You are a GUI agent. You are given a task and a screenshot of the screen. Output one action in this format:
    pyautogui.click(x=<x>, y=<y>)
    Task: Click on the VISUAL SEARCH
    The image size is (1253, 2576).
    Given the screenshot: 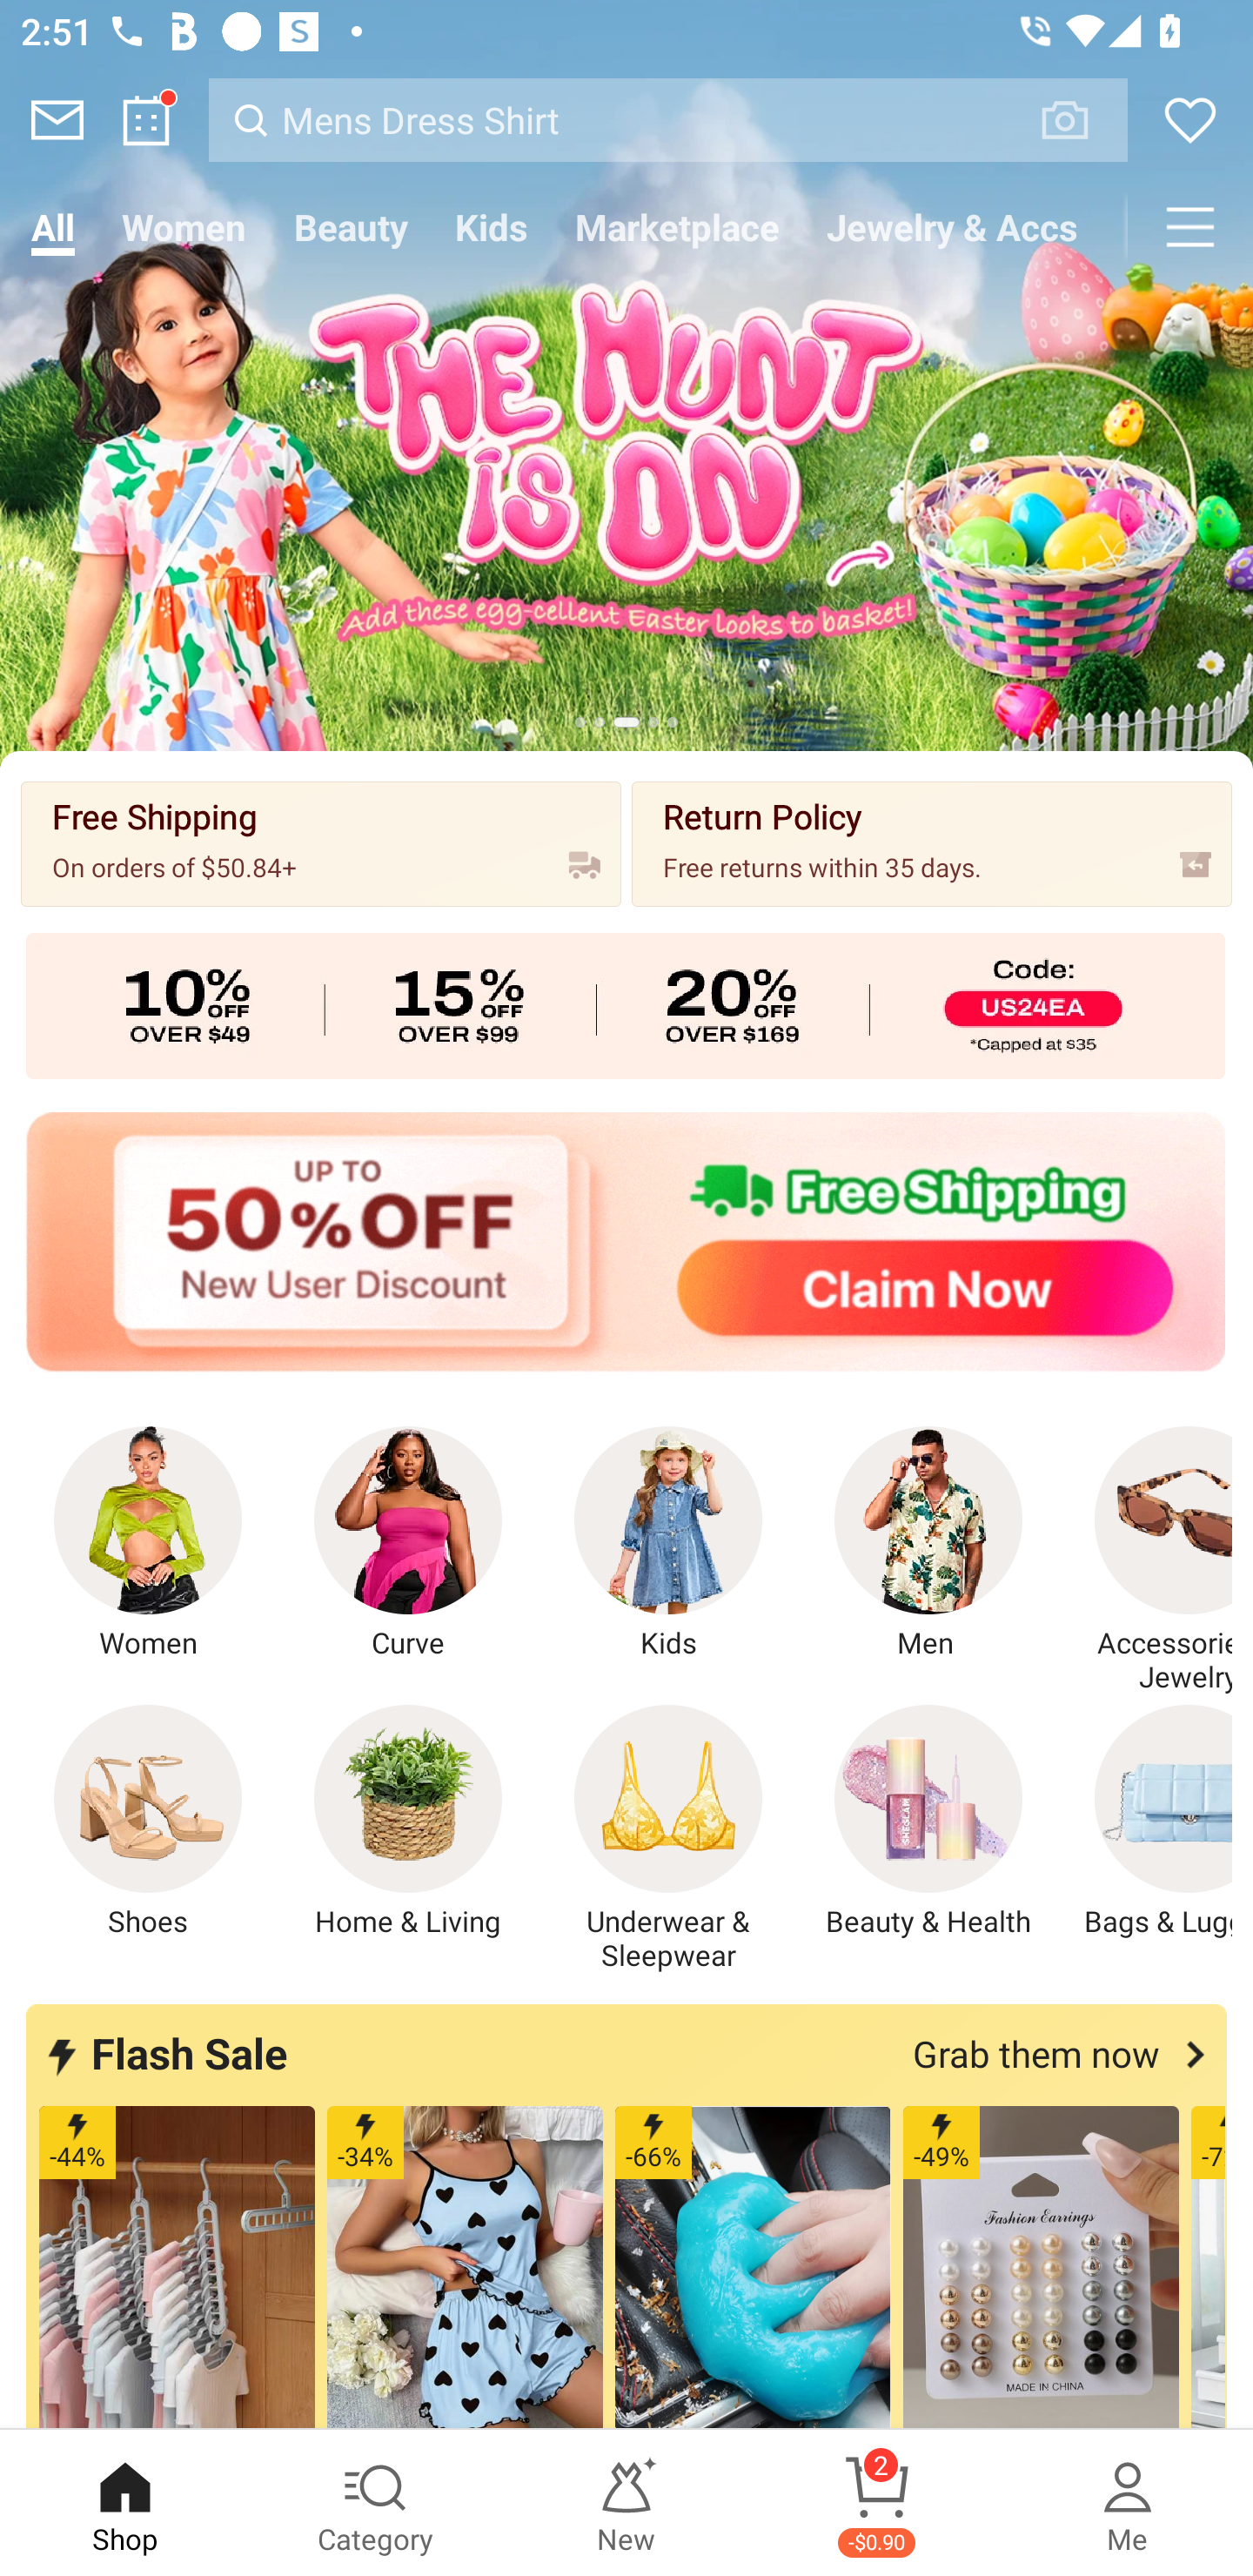 What is the action you would take?
    pyautogui.click(x=1081, y=119)
    